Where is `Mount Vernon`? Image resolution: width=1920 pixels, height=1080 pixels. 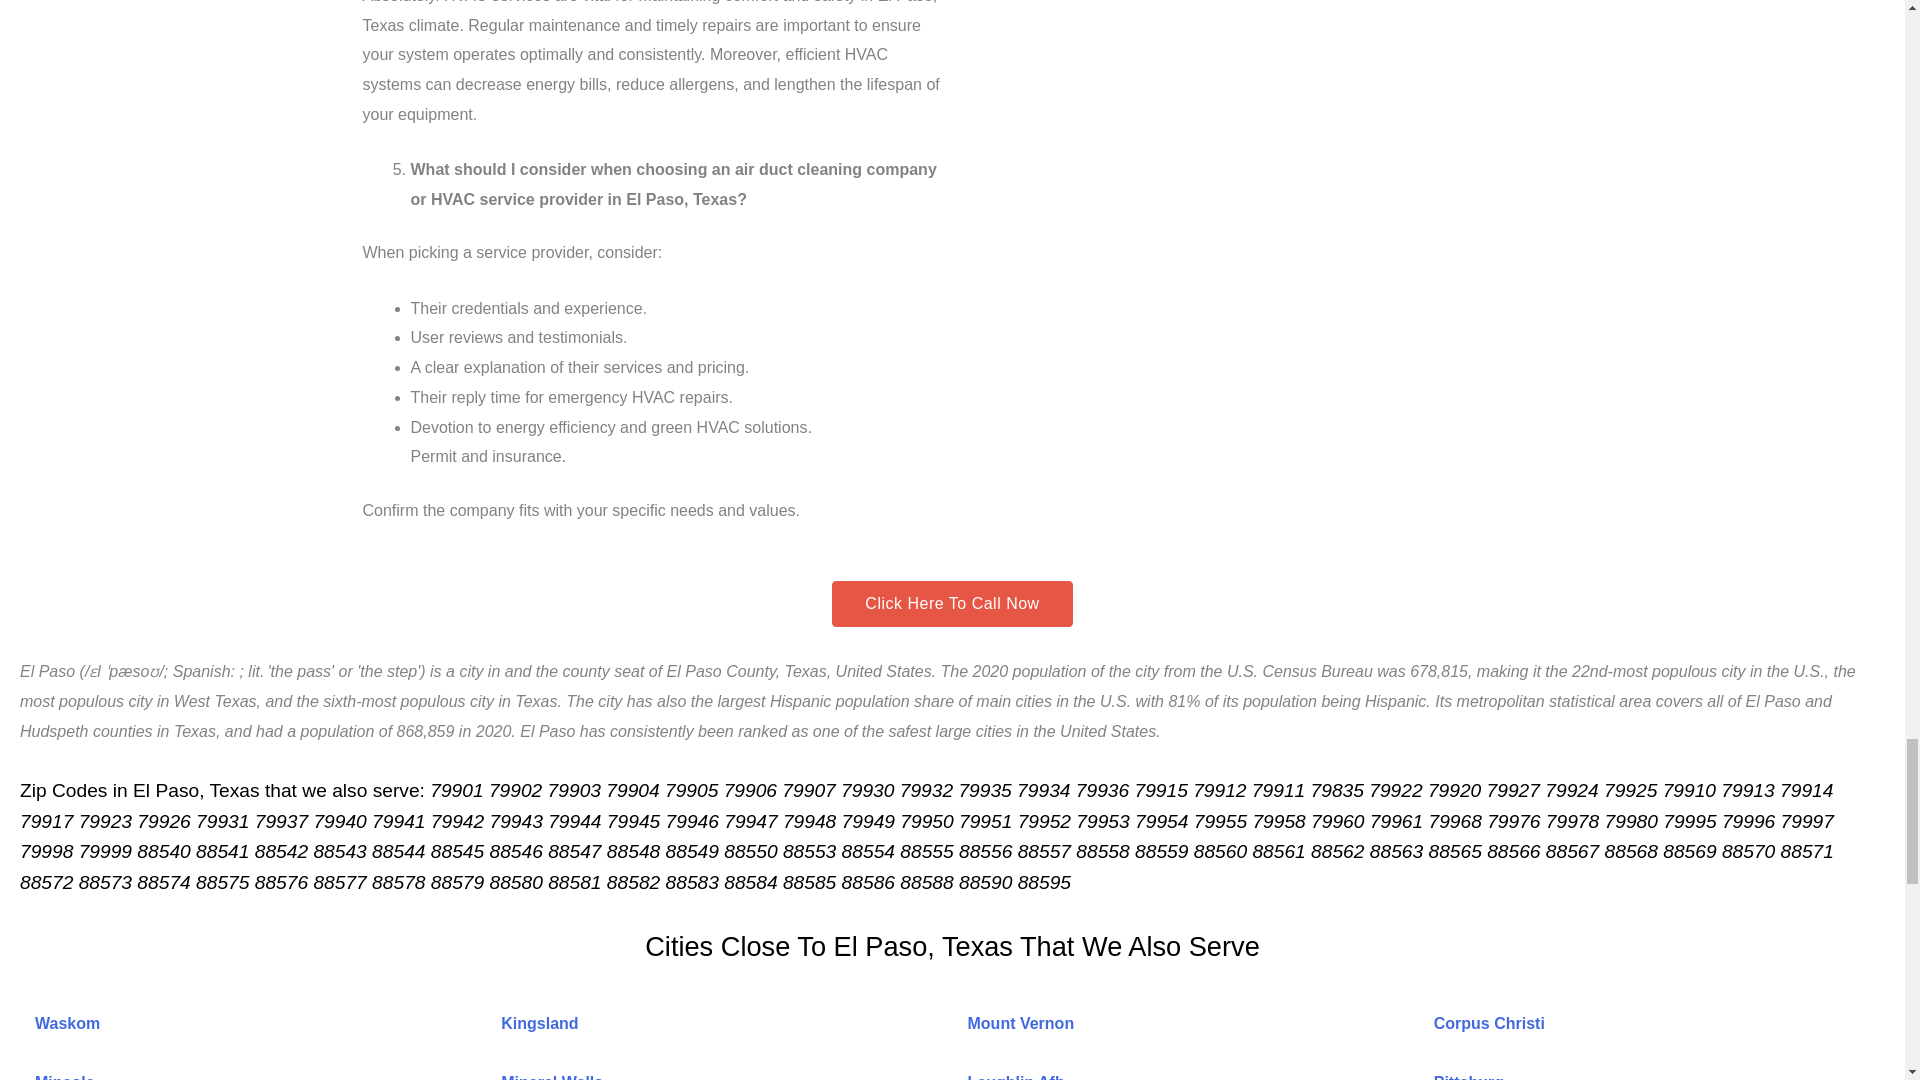 Mount Vernon is located at coordinates (1021, 1024).